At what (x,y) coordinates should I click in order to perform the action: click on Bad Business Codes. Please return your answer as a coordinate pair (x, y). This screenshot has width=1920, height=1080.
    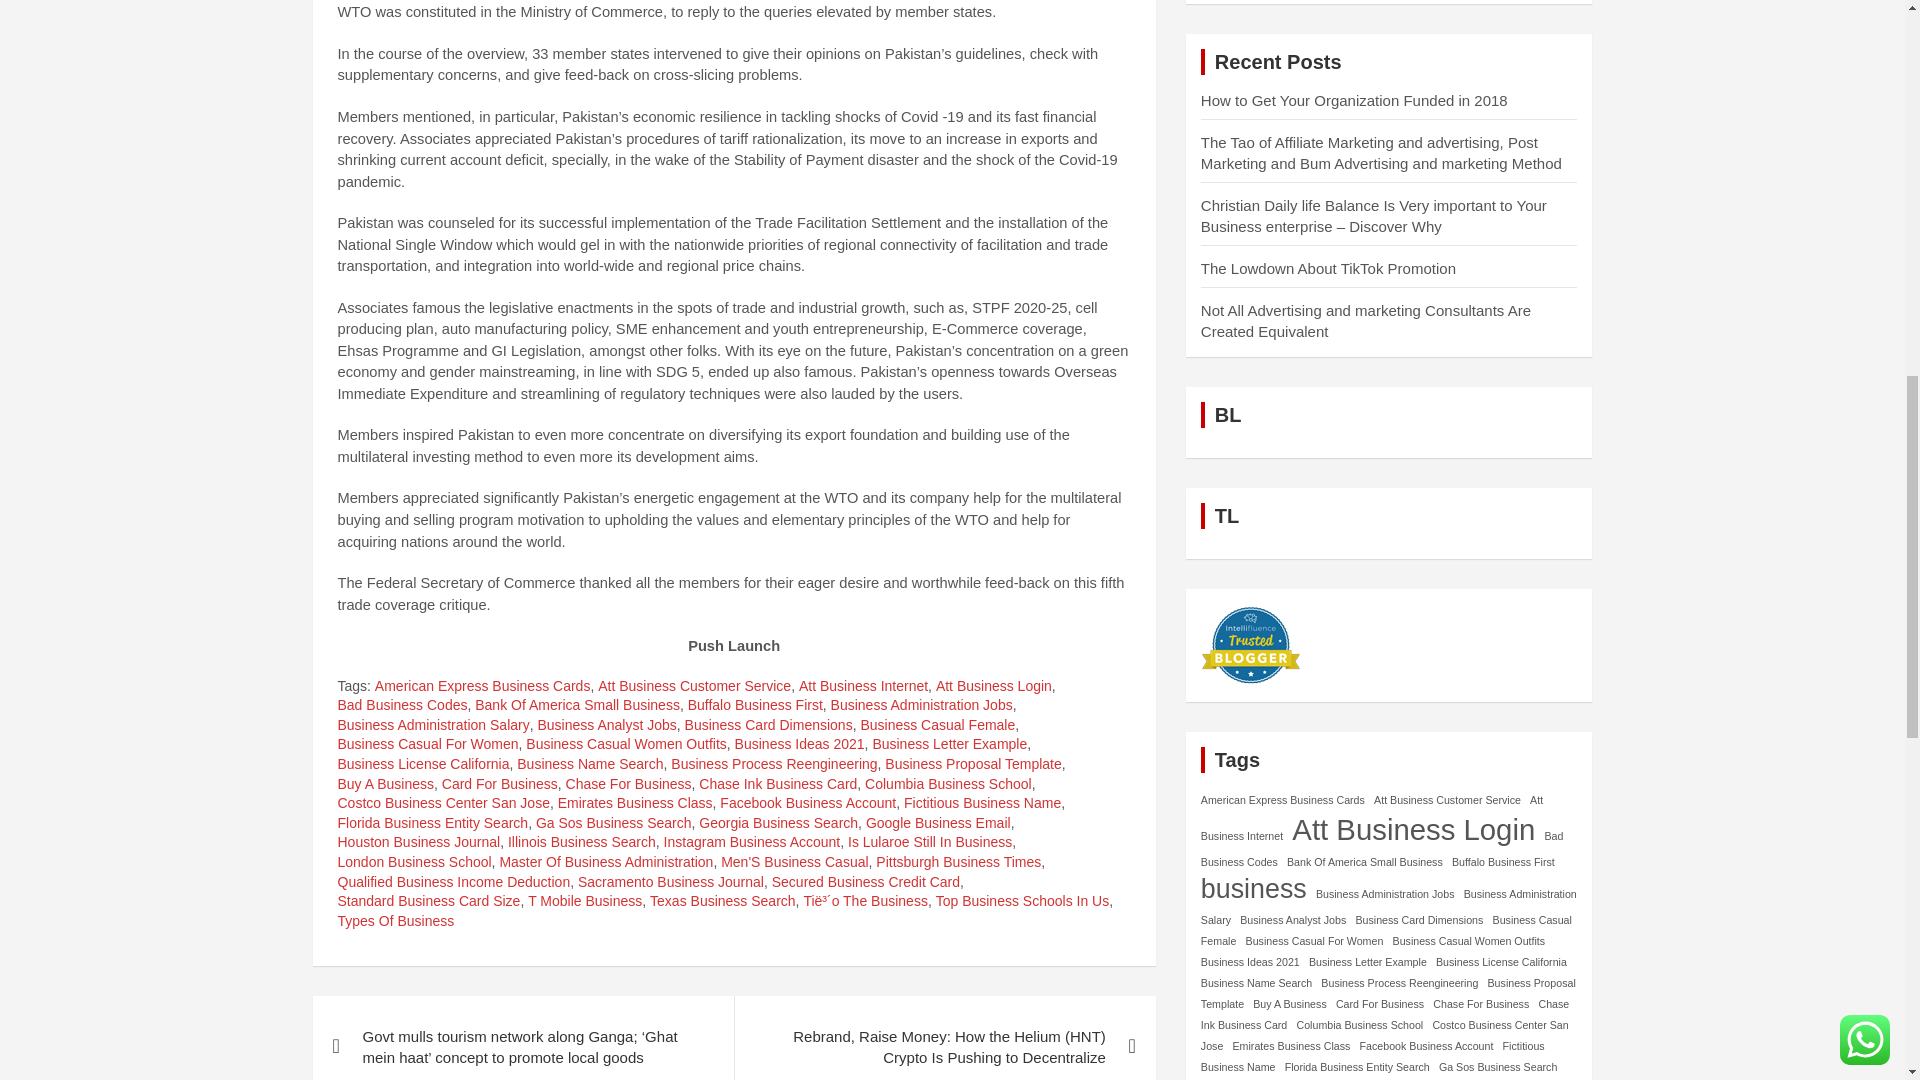
    Looking at the image, I should click on (402, 706).